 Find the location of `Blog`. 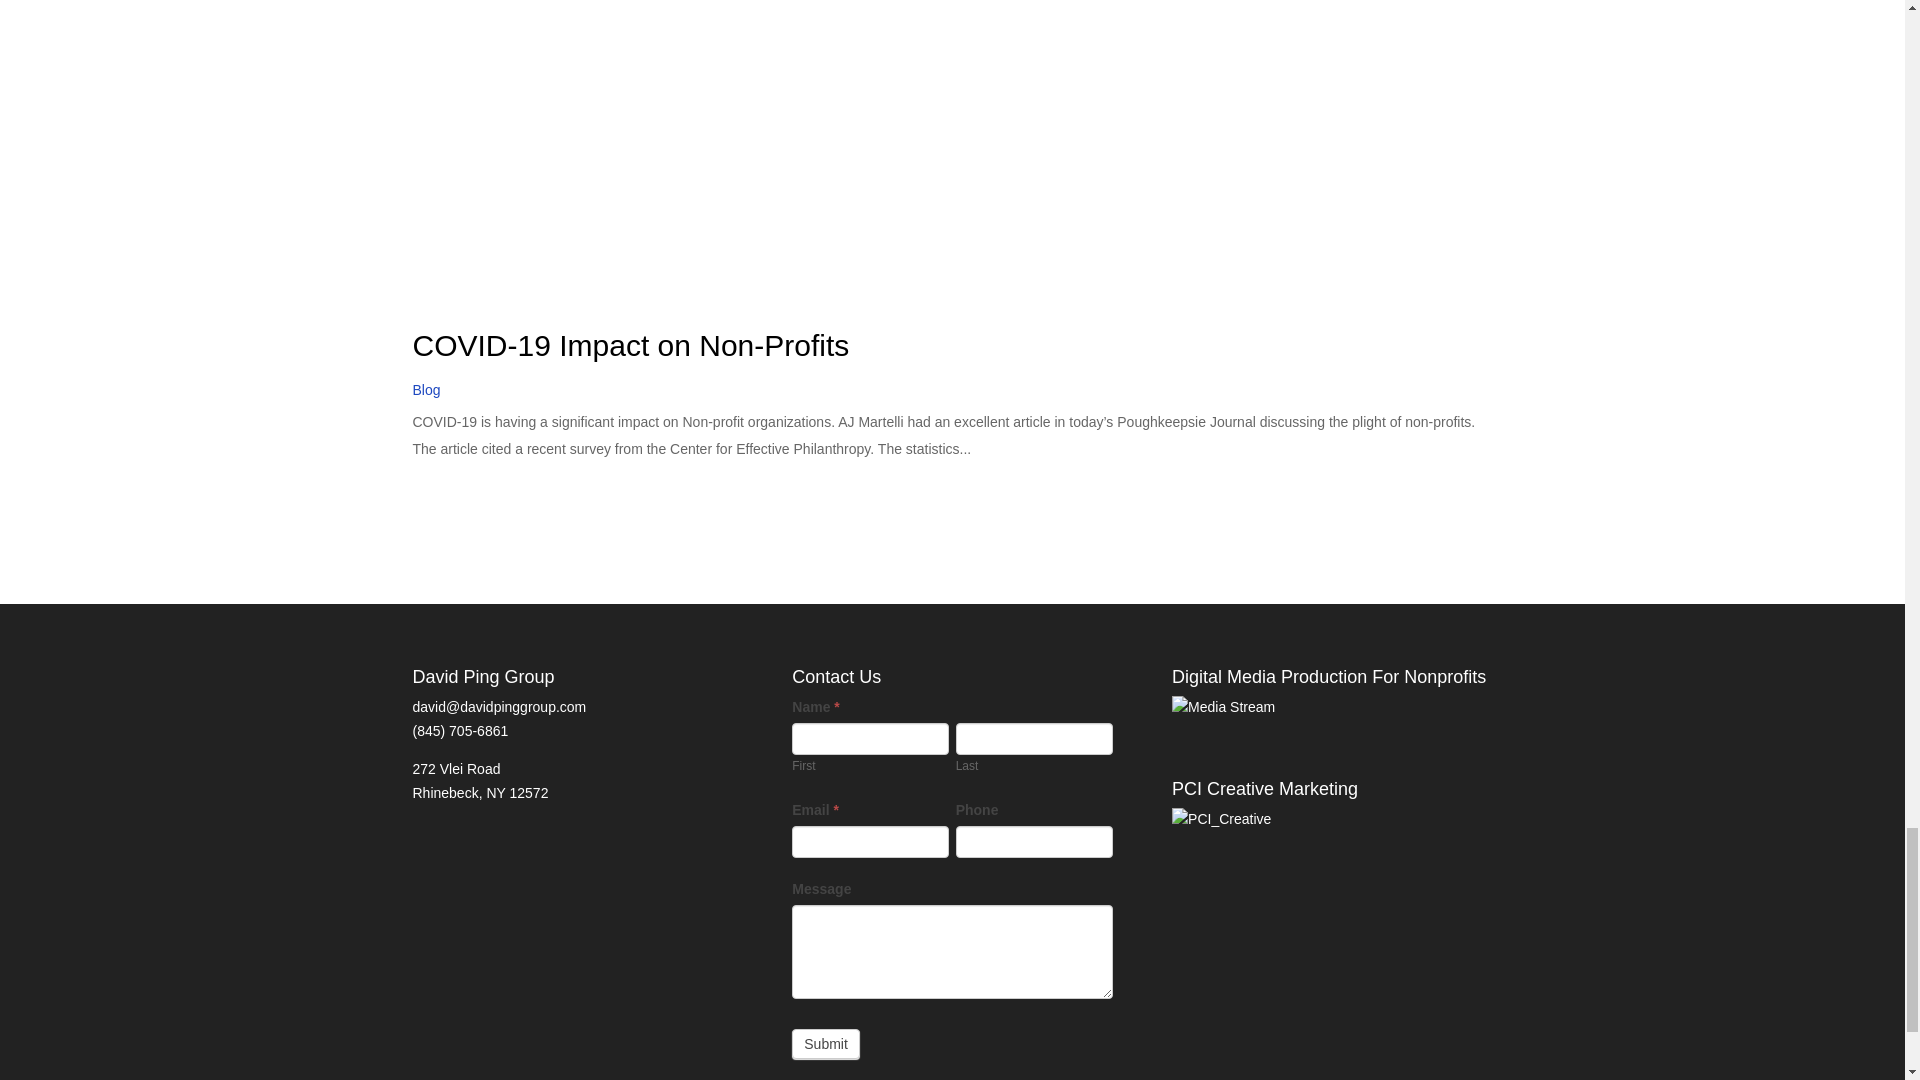

Blog is located at coordinates (426, 390).